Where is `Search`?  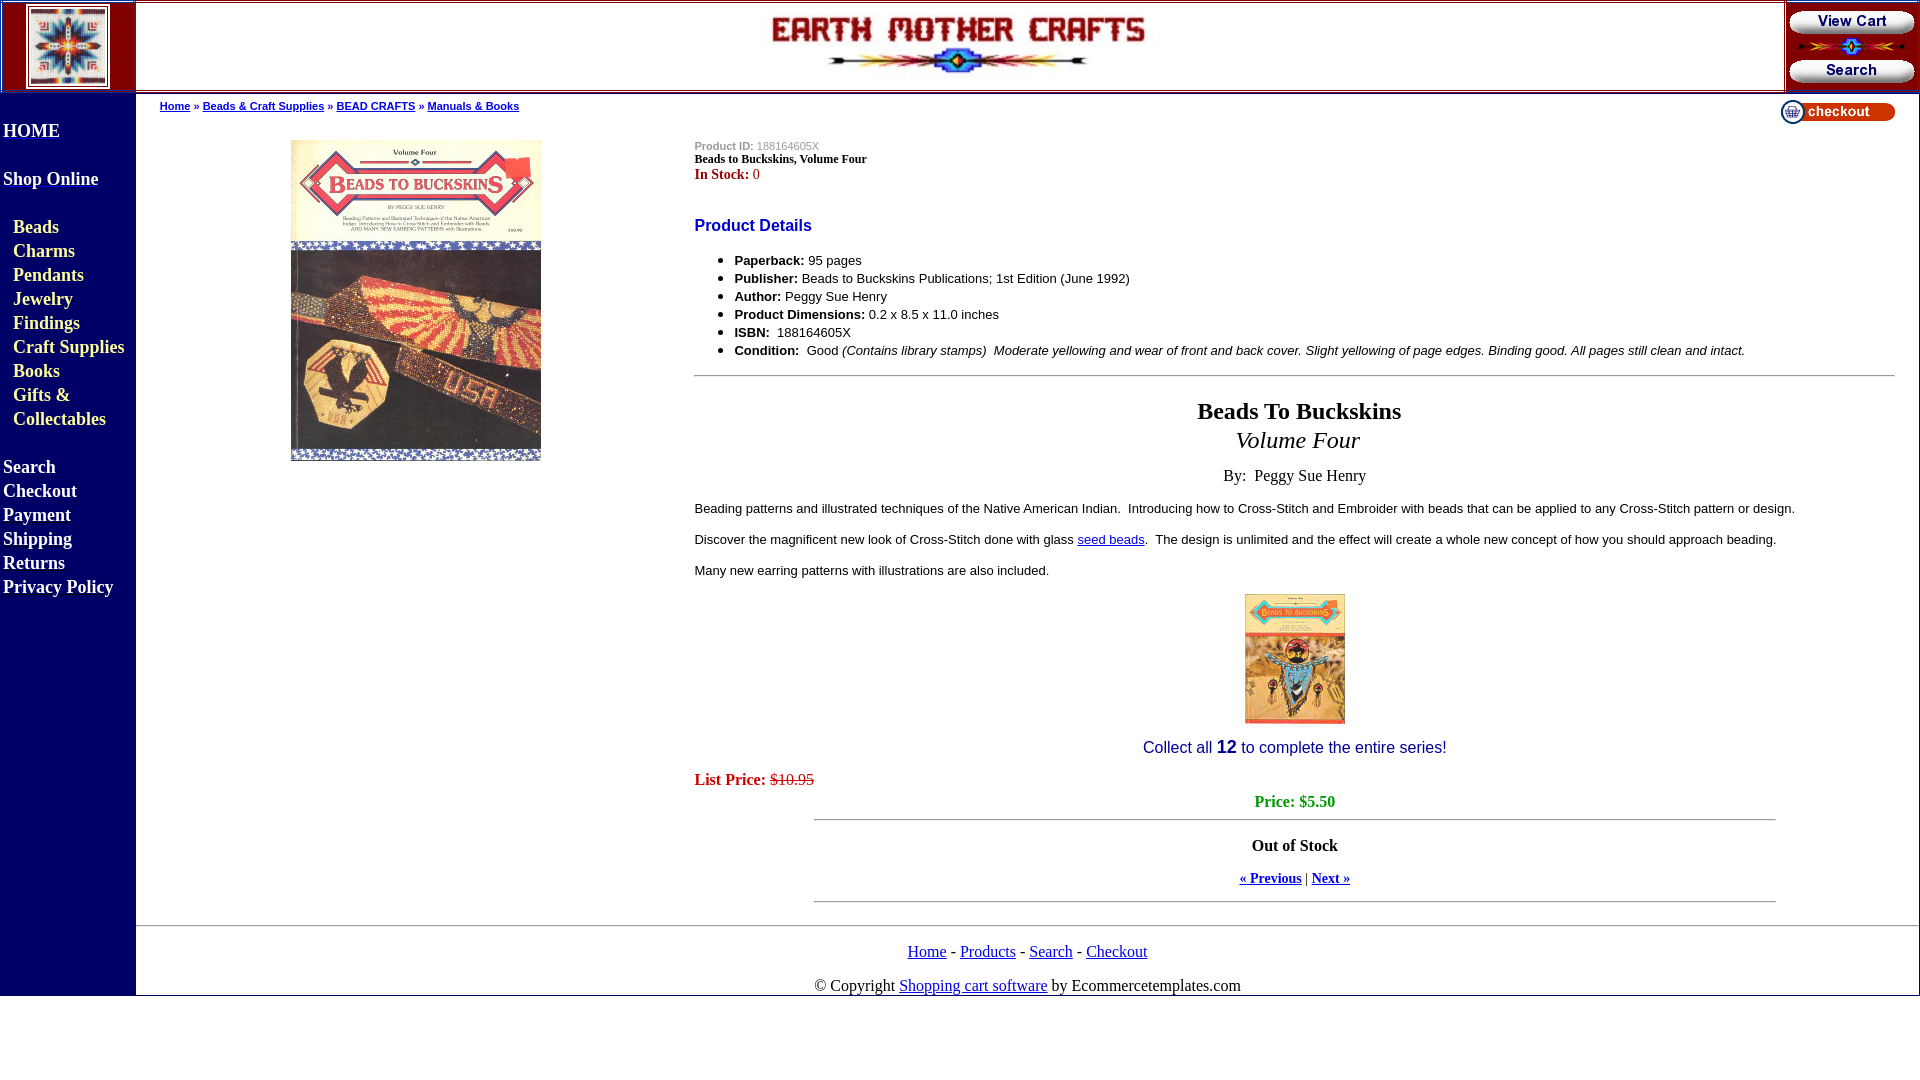 Search is located at coordinates (29, 468).